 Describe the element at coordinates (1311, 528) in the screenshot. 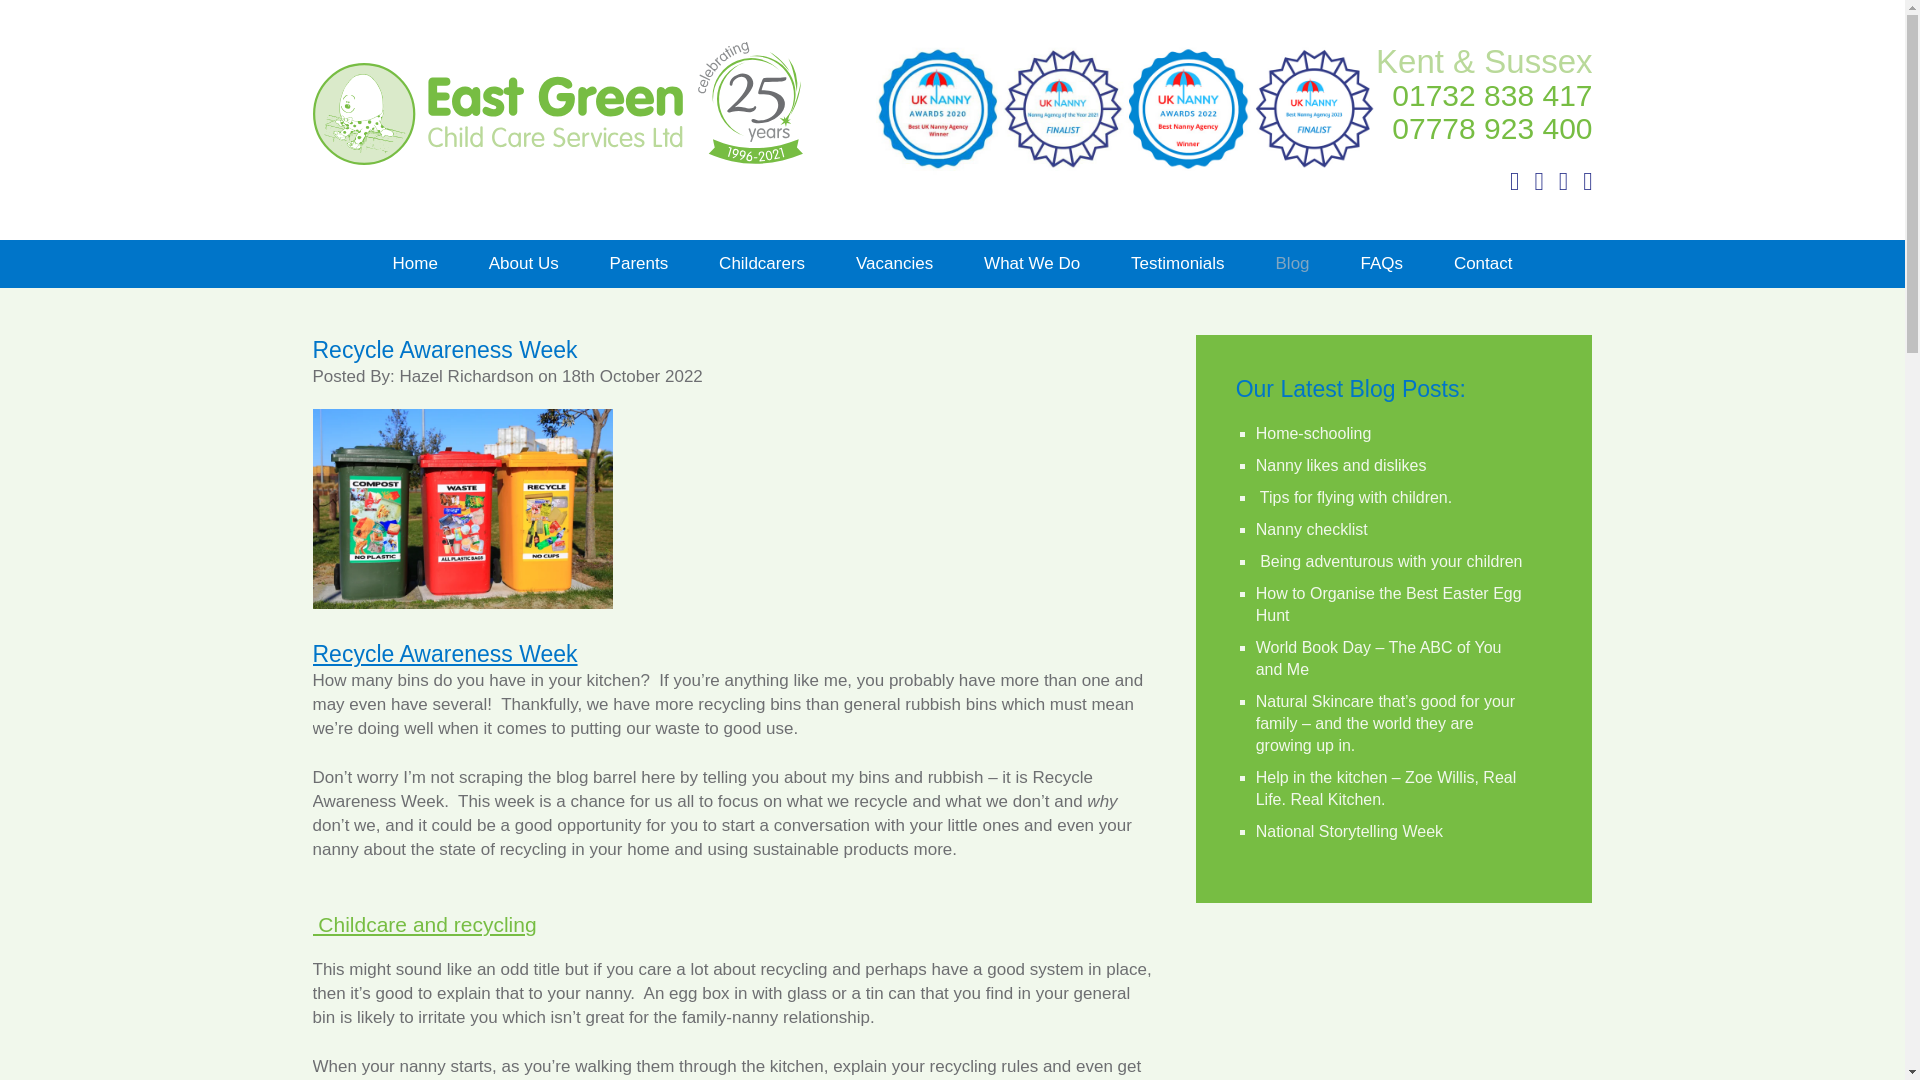

I see `Nanny checklist` at that location.